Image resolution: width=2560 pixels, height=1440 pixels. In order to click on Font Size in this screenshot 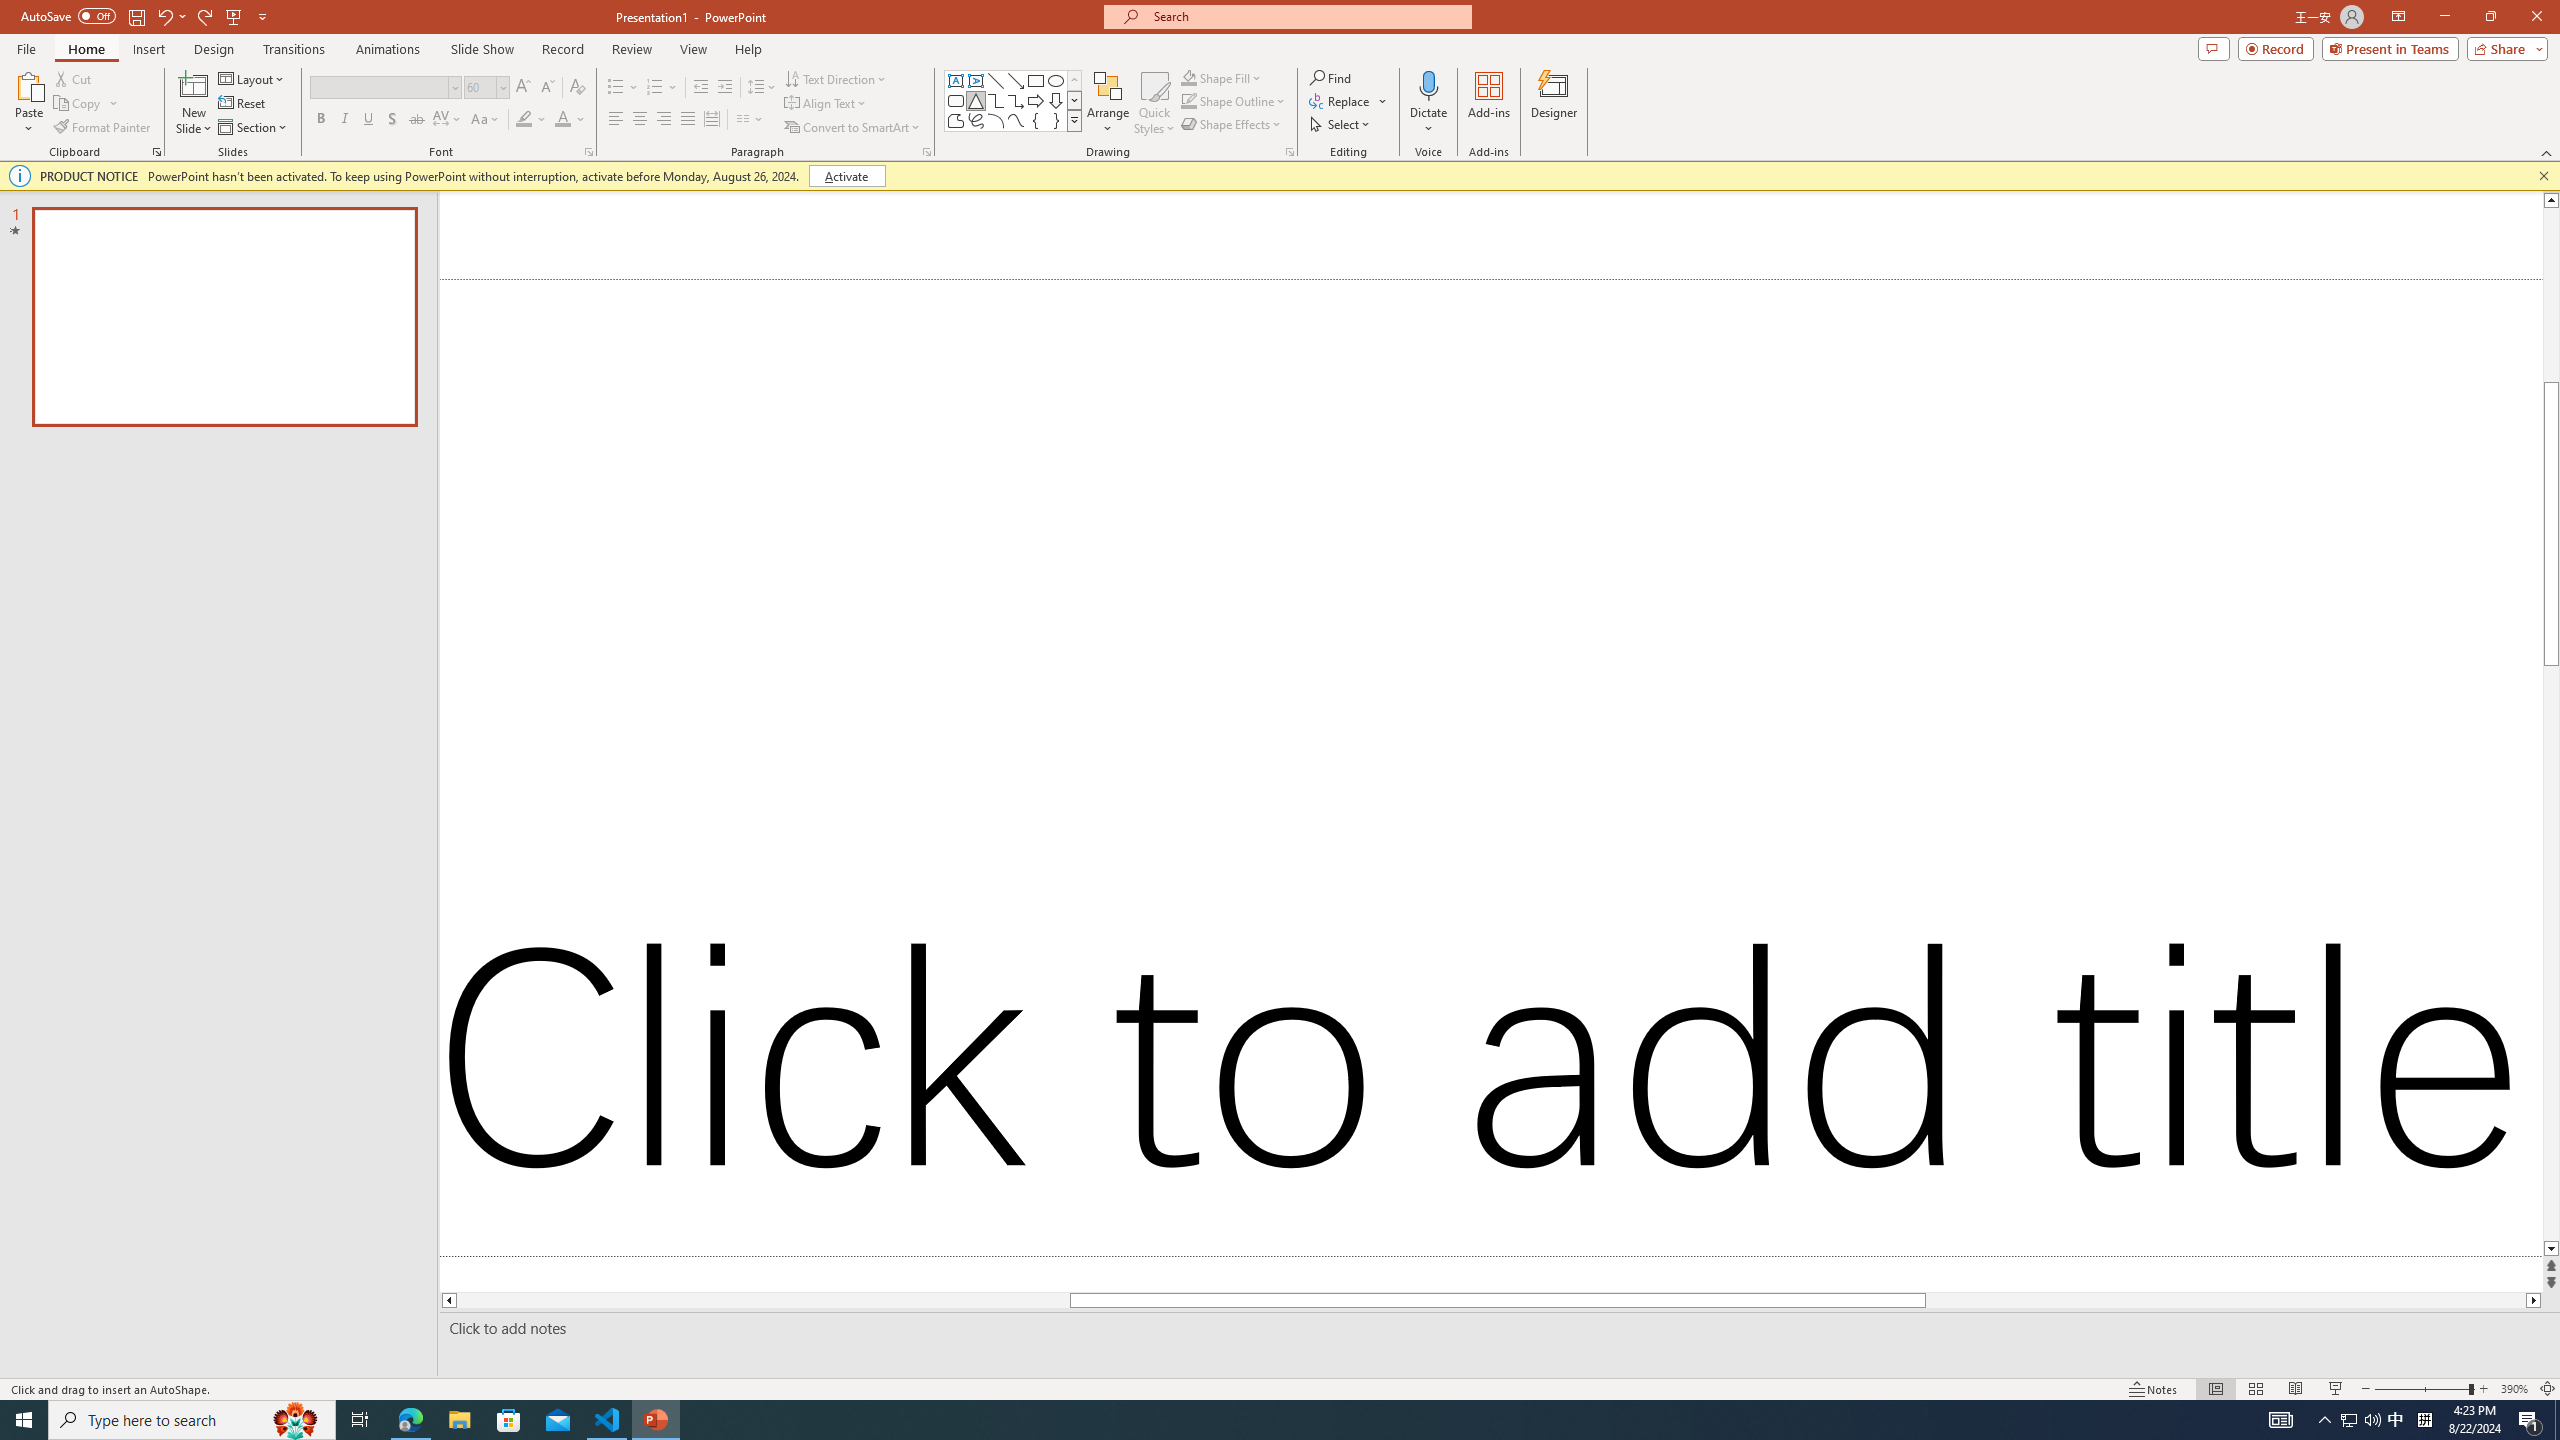, I will do `click(480, 86)`.